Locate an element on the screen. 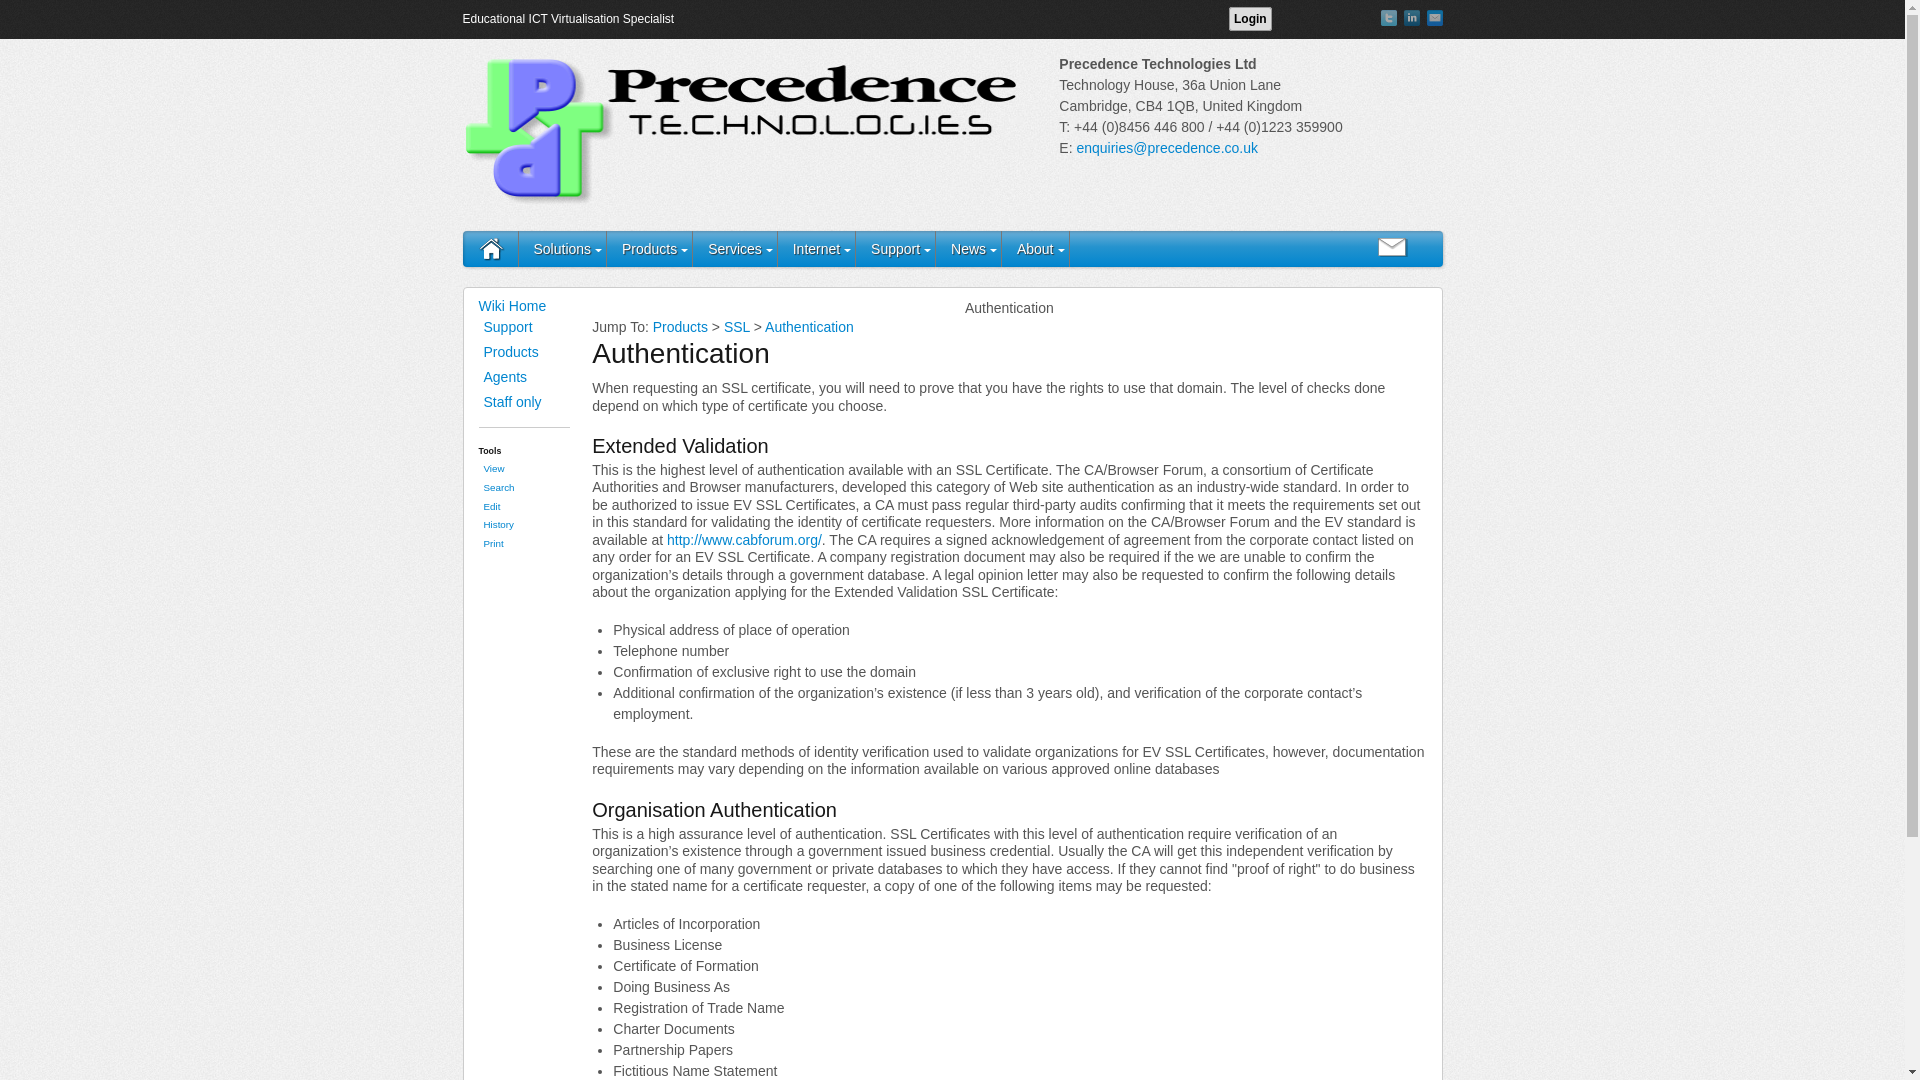 The width and height of the screenshot is (1920, 1080). Login is located at coordinates (1250, 18).